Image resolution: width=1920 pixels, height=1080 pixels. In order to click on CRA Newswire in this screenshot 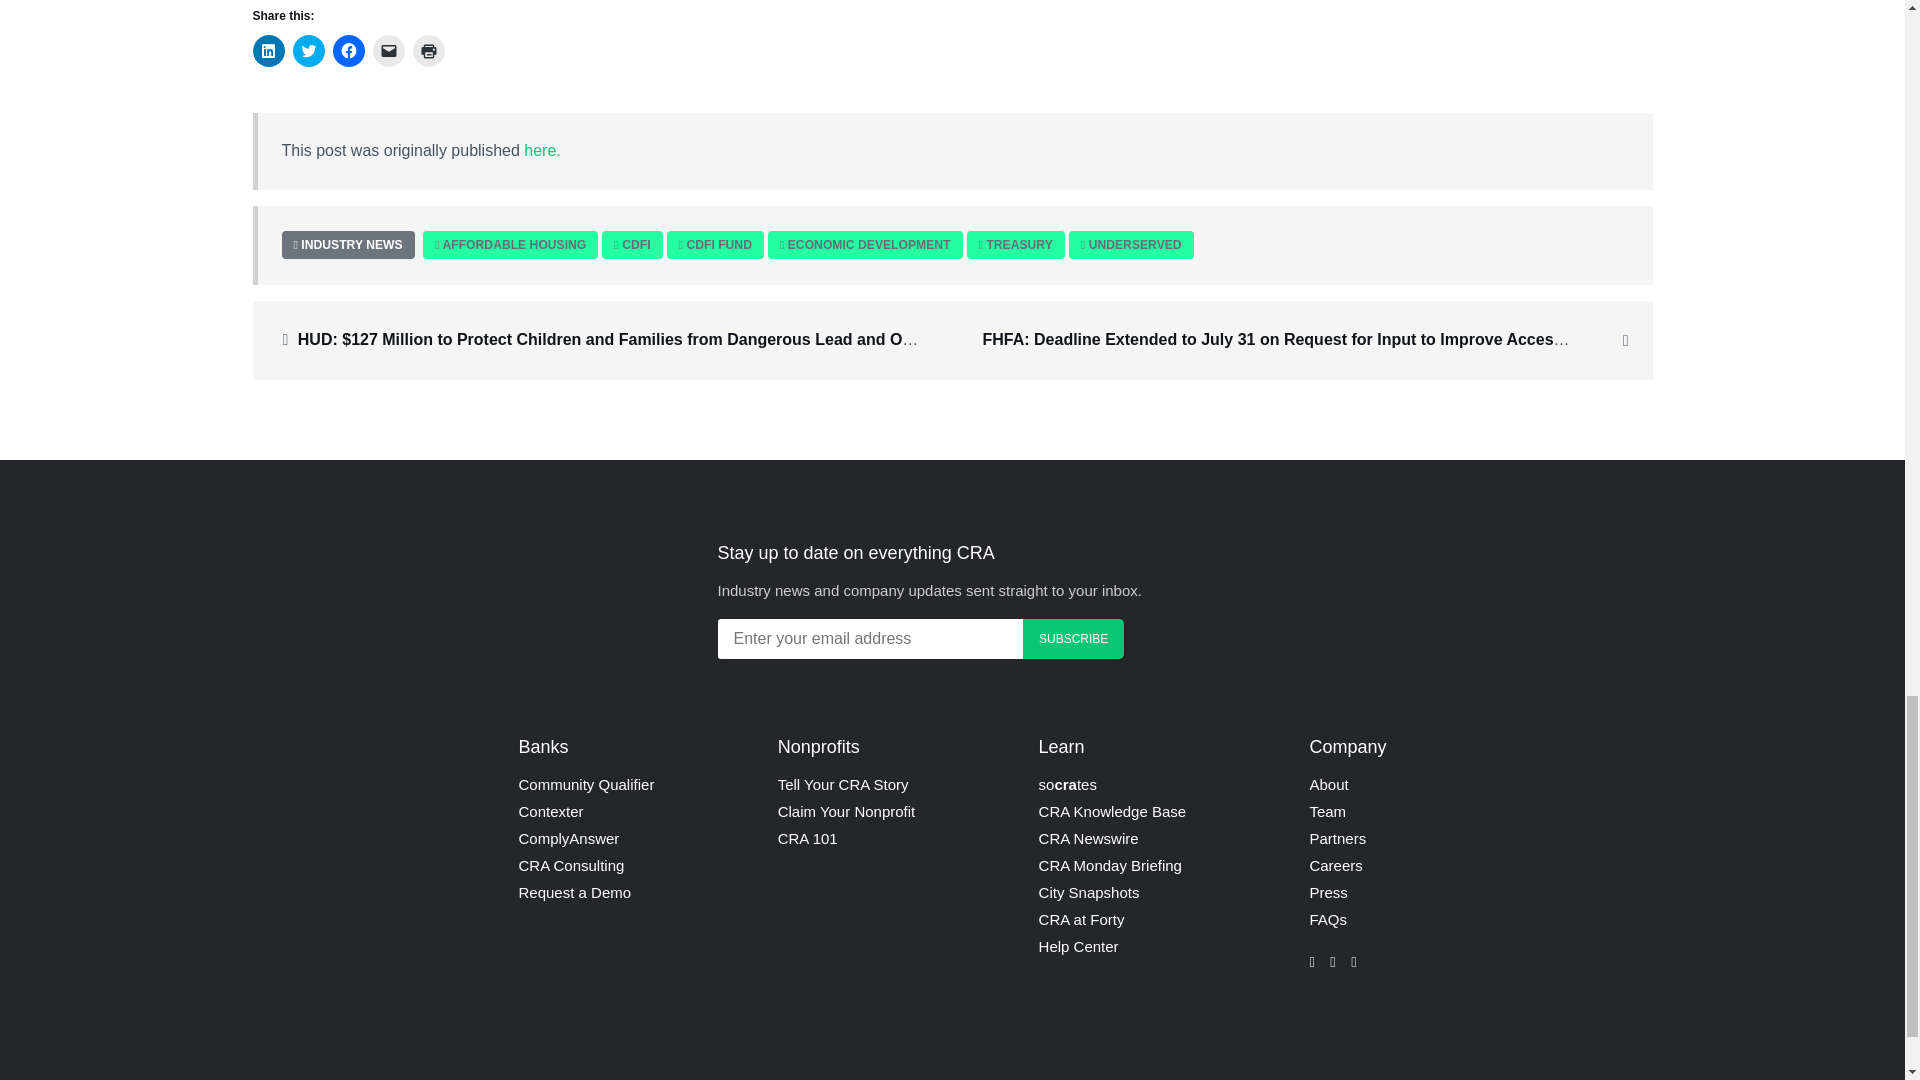, I will do `click(1088, 838)`.